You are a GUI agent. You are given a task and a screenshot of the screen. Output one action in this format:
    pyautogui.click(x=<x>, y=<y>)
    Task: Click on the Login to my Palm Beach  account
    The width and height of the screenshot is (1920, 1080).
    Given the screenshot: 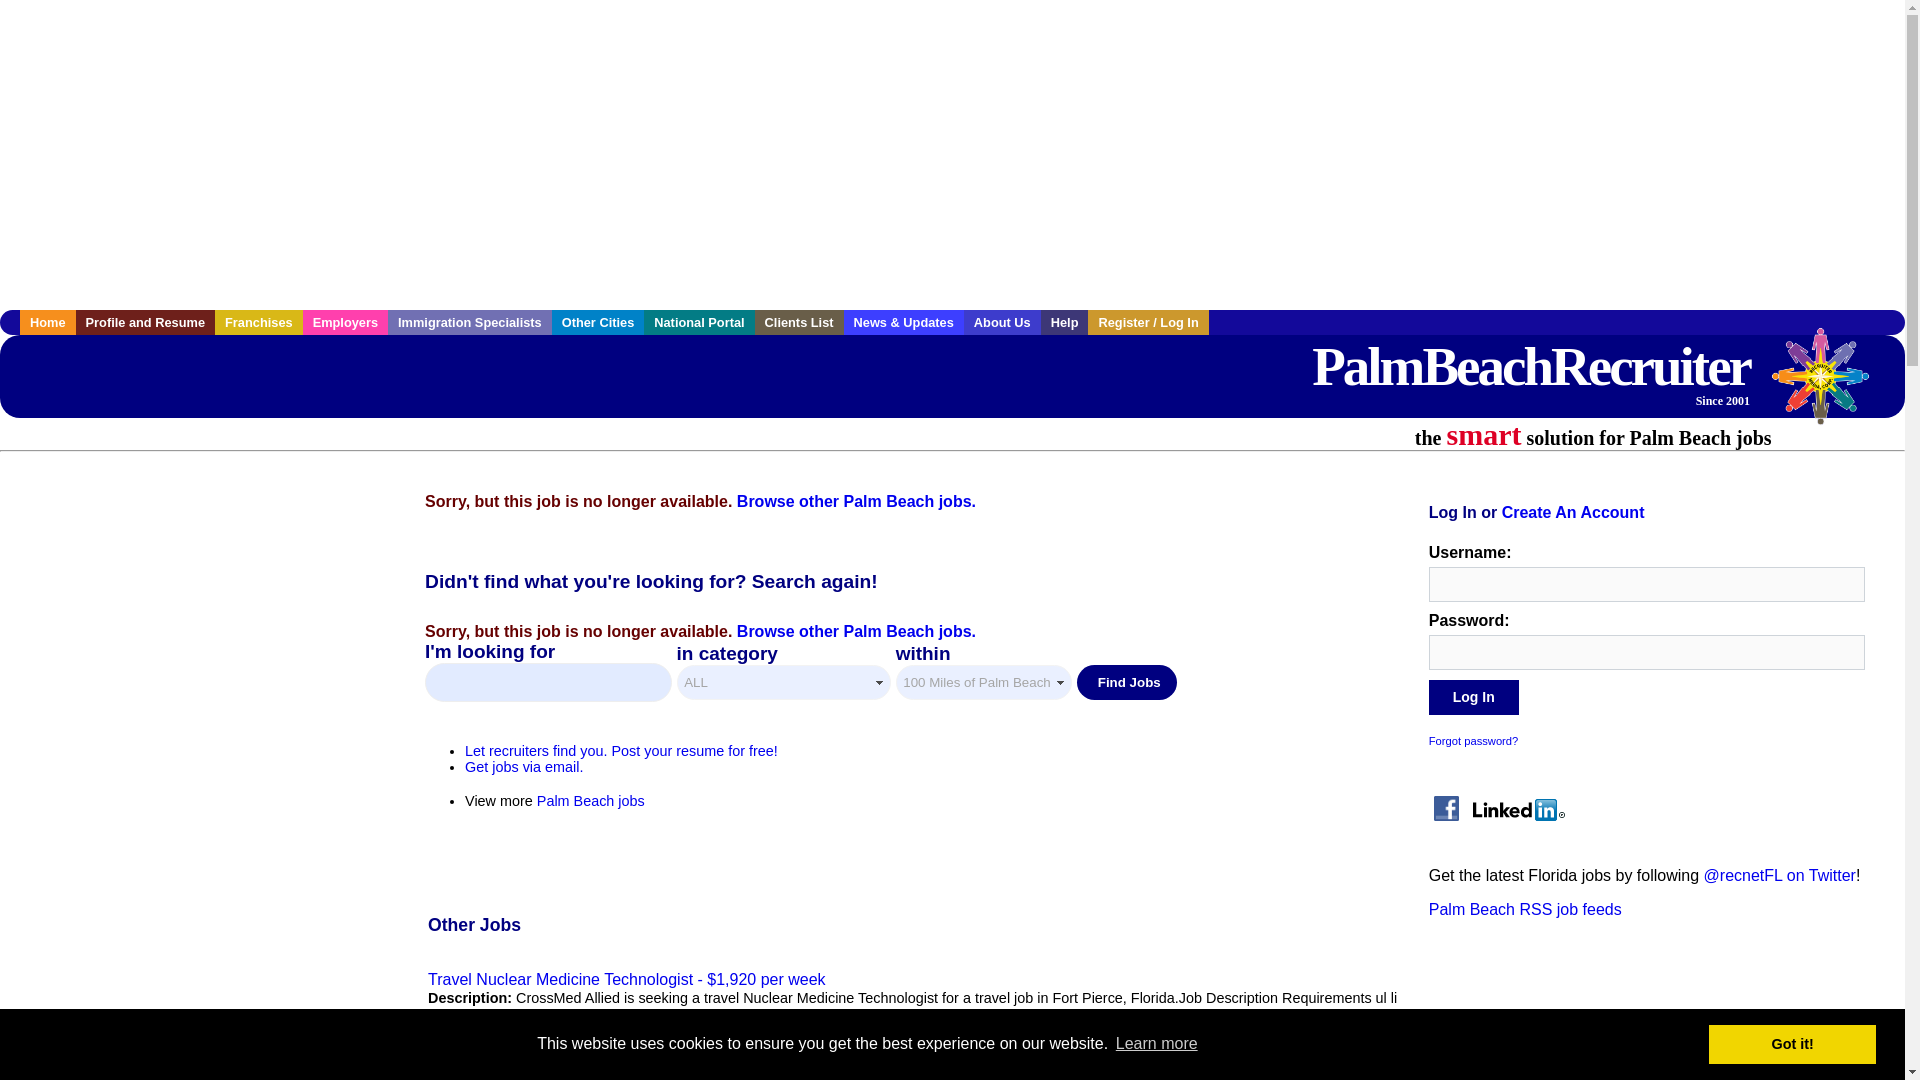 What is the action you would take?
    pyautogui.click(x=1148, y=322)
    